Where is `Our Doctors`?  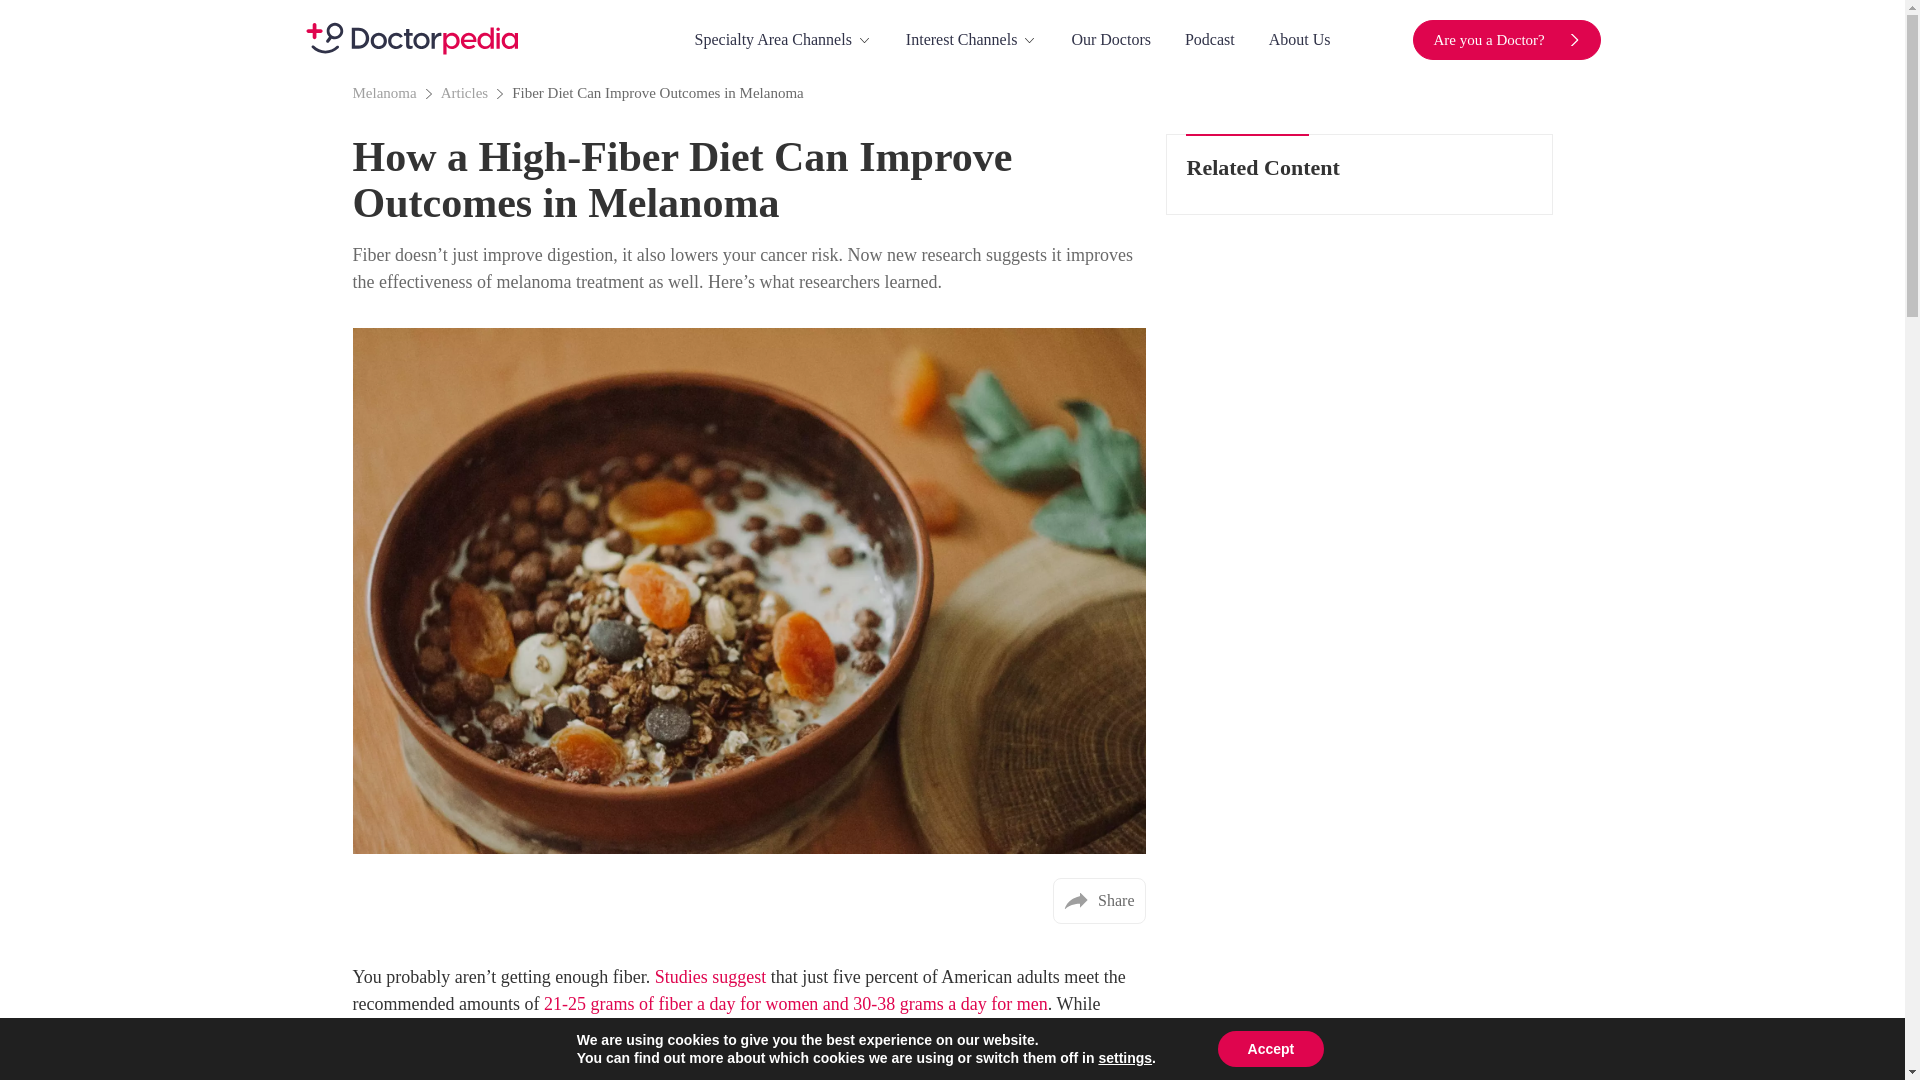 Our Doctors is located at coordinates (1110, 39).